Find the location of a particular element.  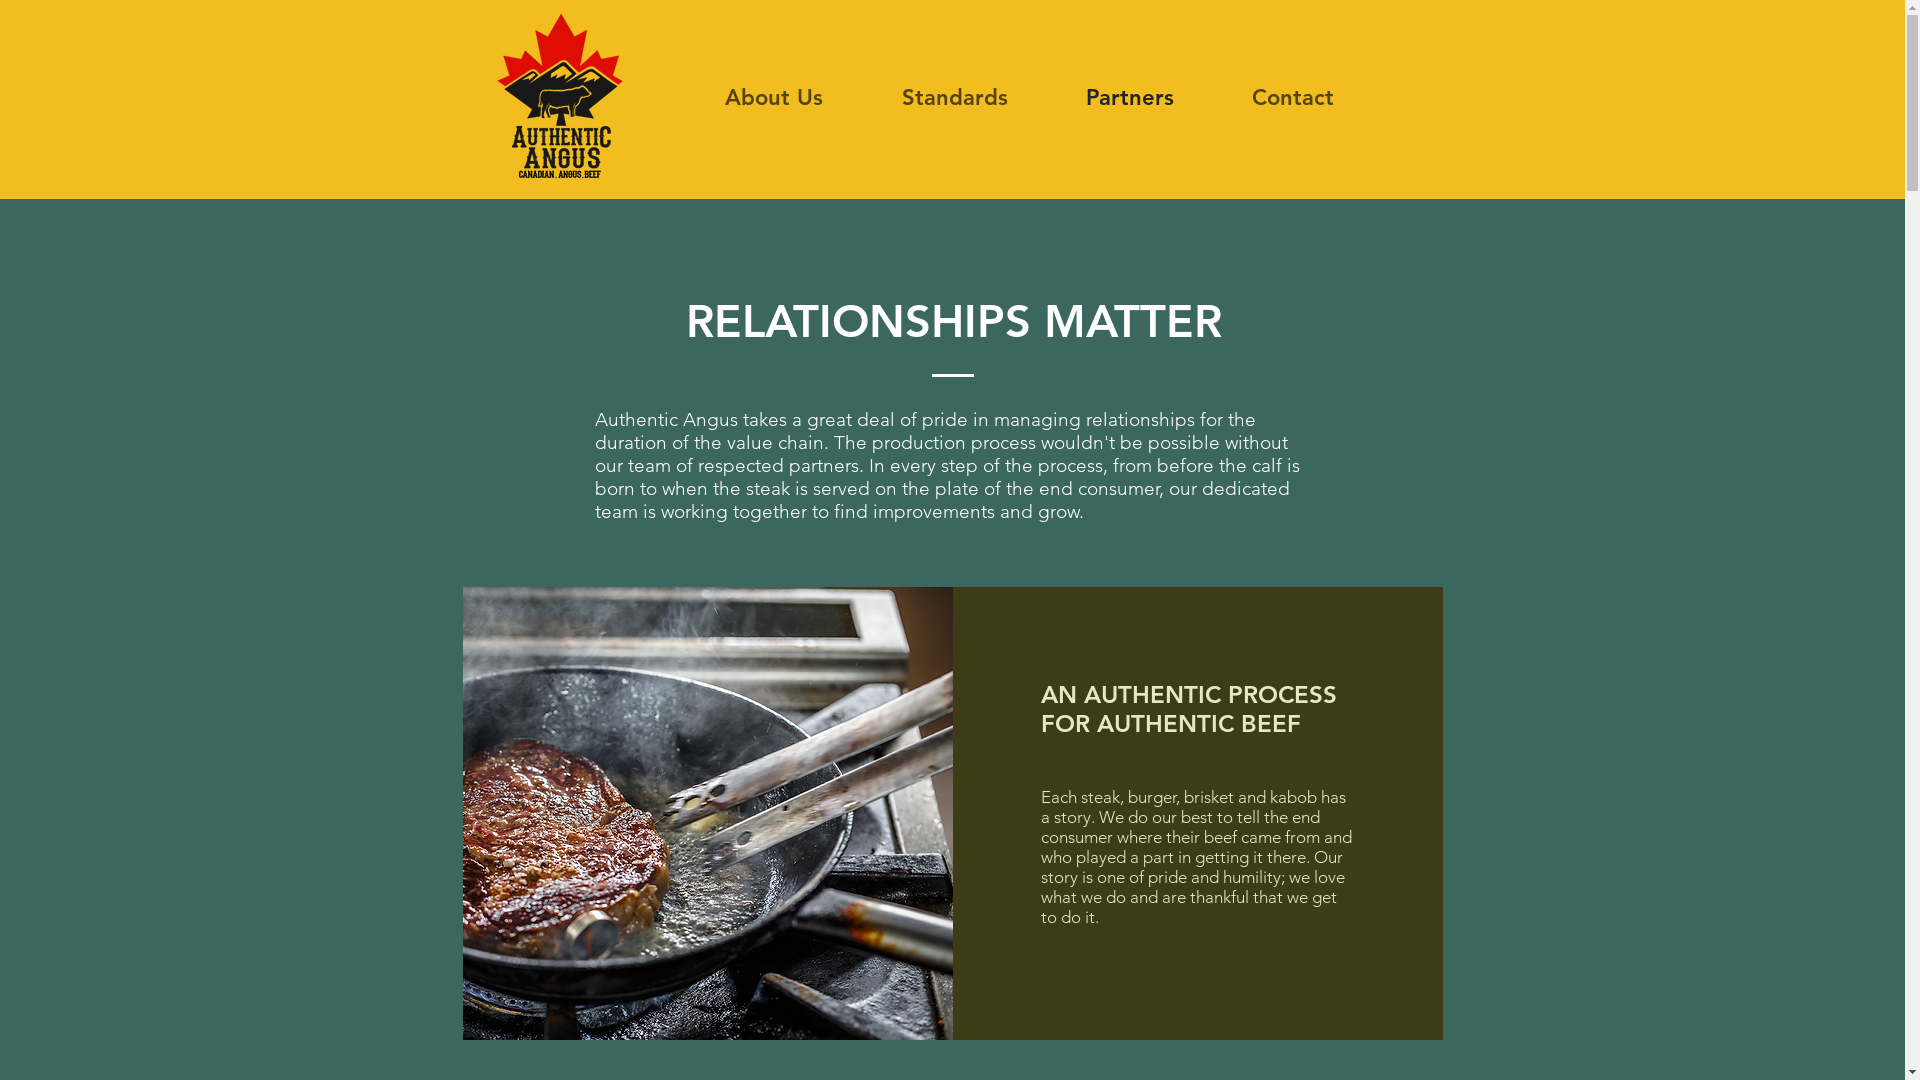

Partners is located at coordinates (1129, 98).